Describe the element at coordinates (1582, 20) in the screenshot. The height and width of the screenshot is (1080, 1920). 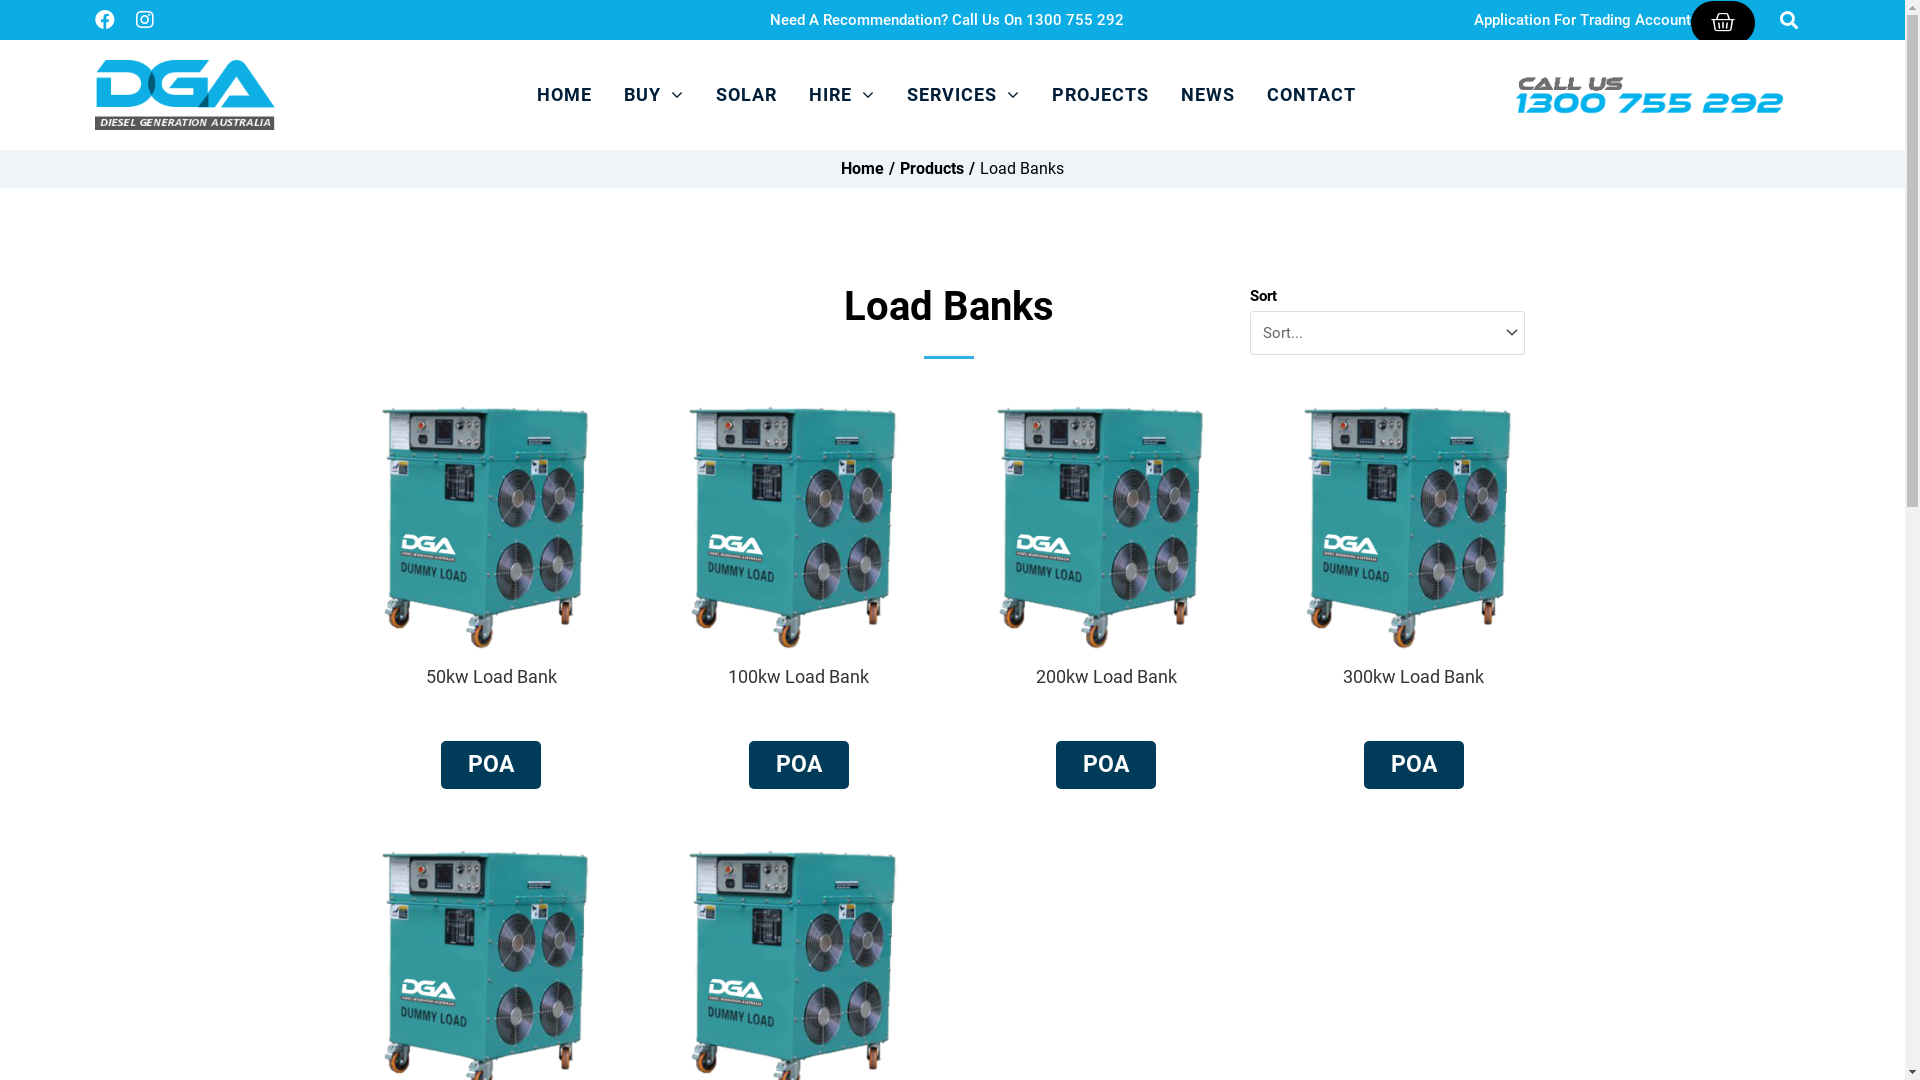
I see `Application For Trading Account` at that location.